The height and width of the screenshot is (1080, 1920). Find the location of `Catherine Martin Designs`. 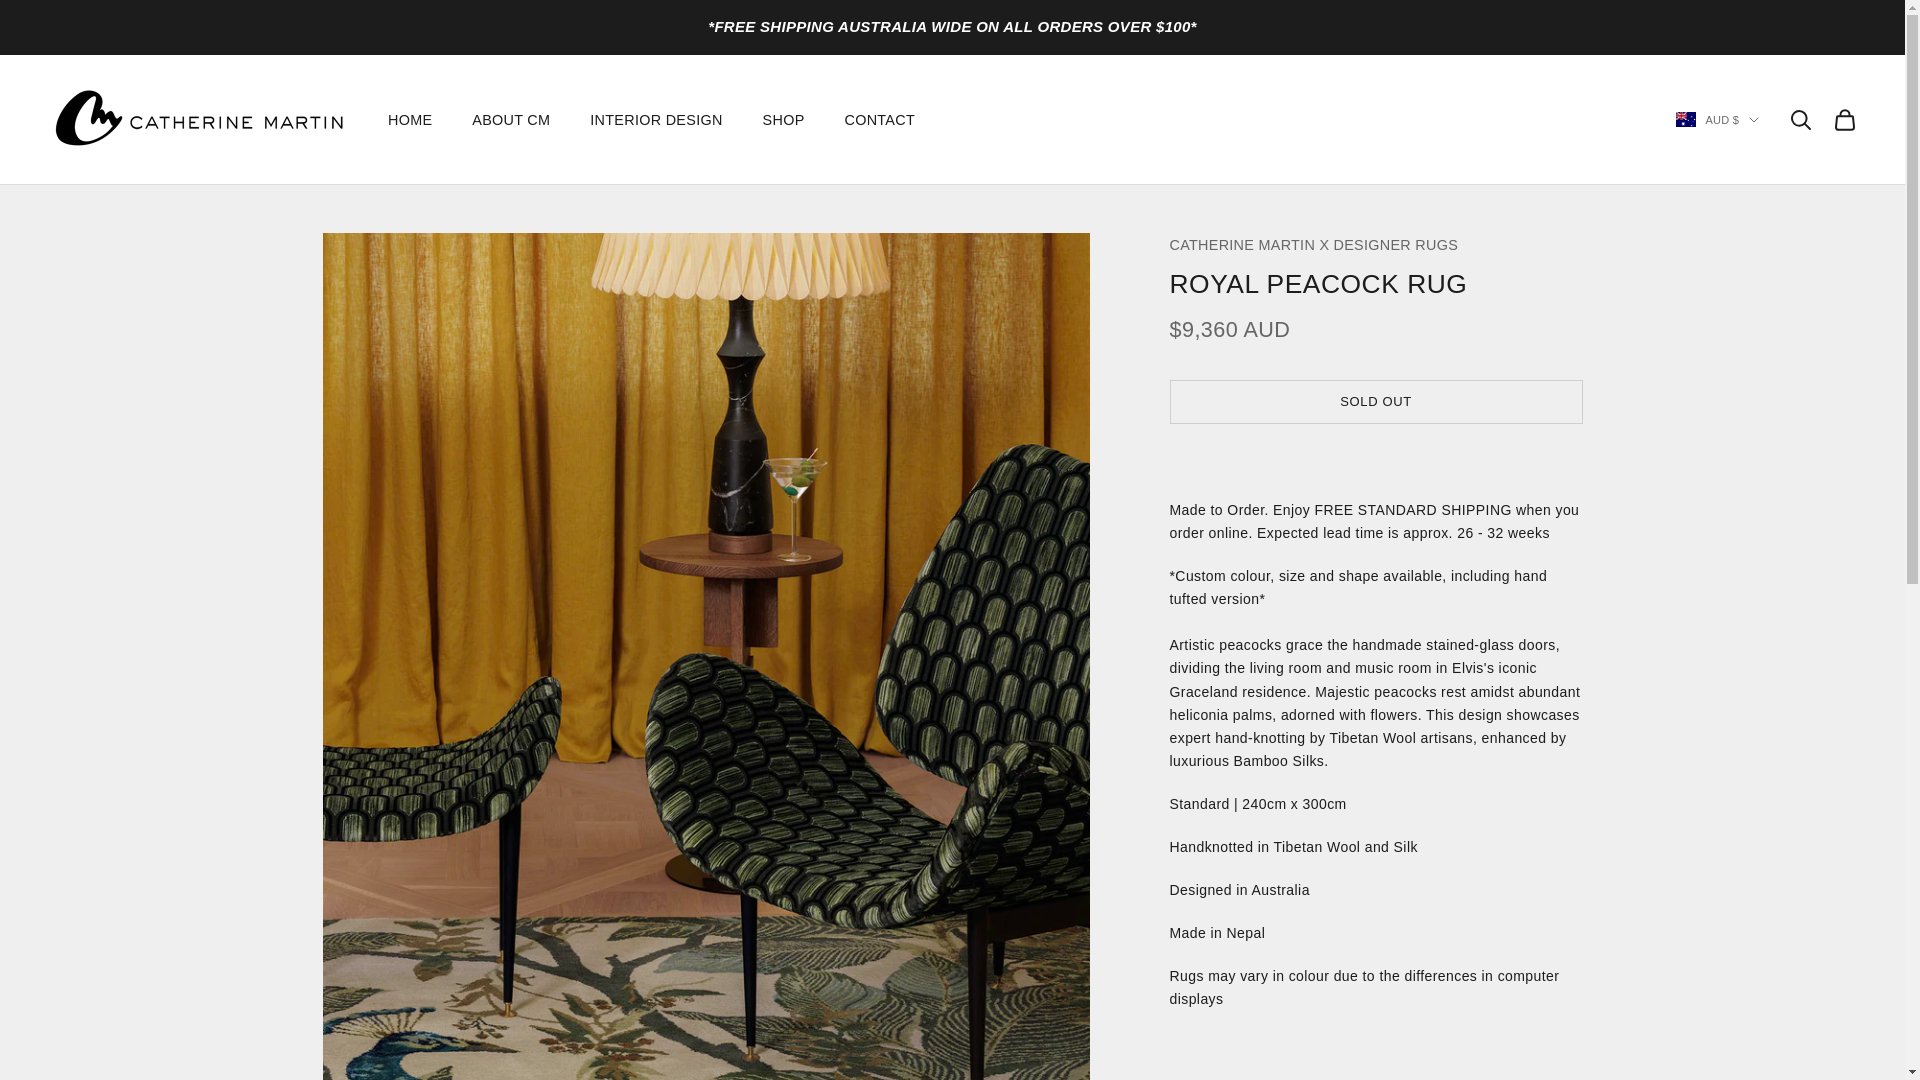

Catherine Martin Designs is located at coordinates (198, 118).